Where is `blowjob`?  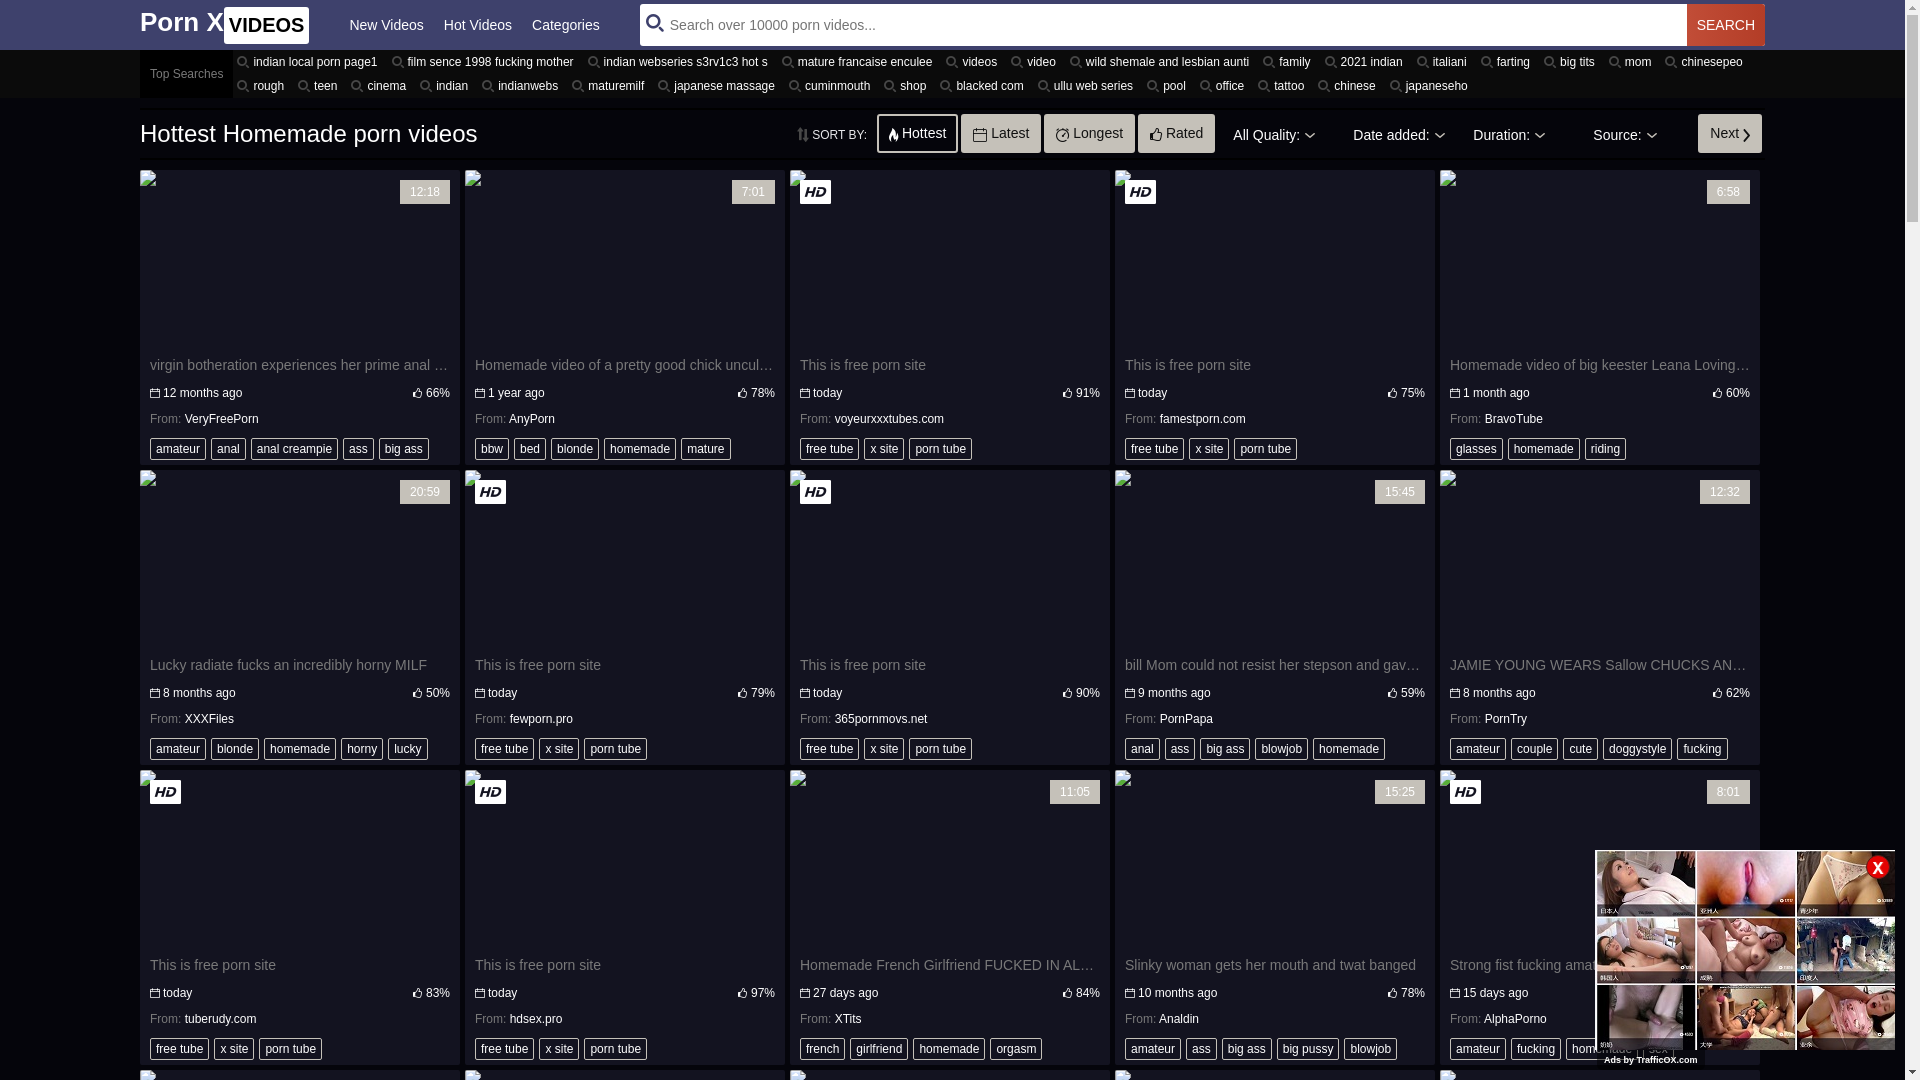
blowjob is located at coordinates (1370, 1049).